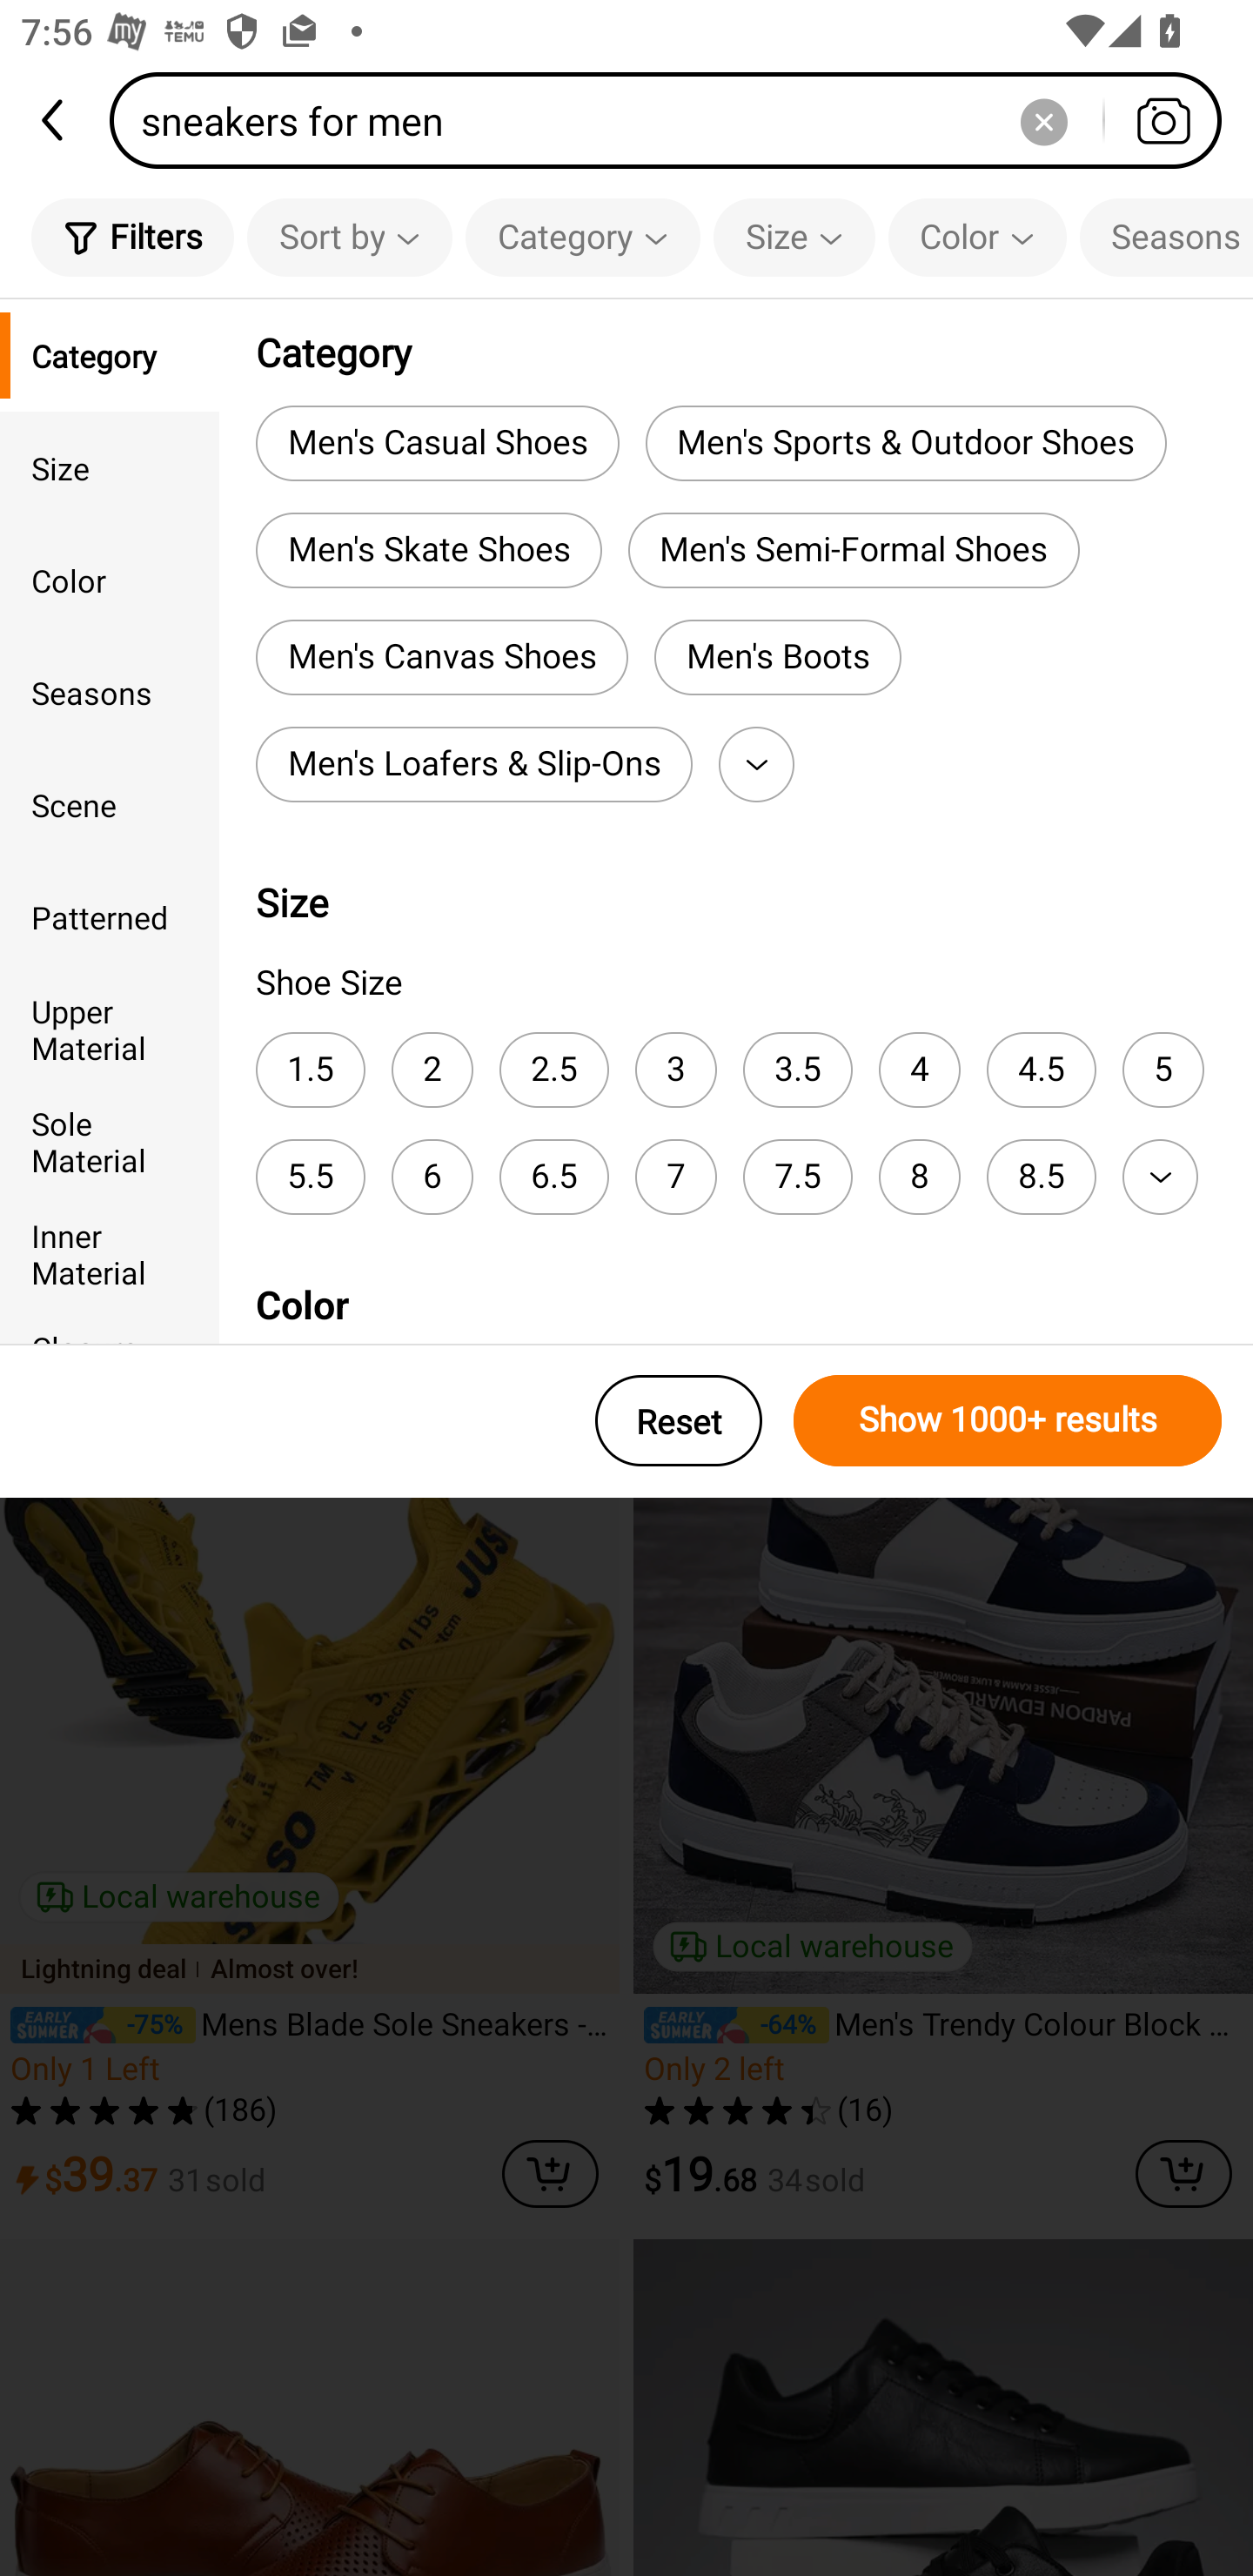 This screenshot has width=1253, height=2576. What do you see at coordinates (110, 1029) in the screenshot?
I see `Upper Material` at bounding box center [110, 1029].